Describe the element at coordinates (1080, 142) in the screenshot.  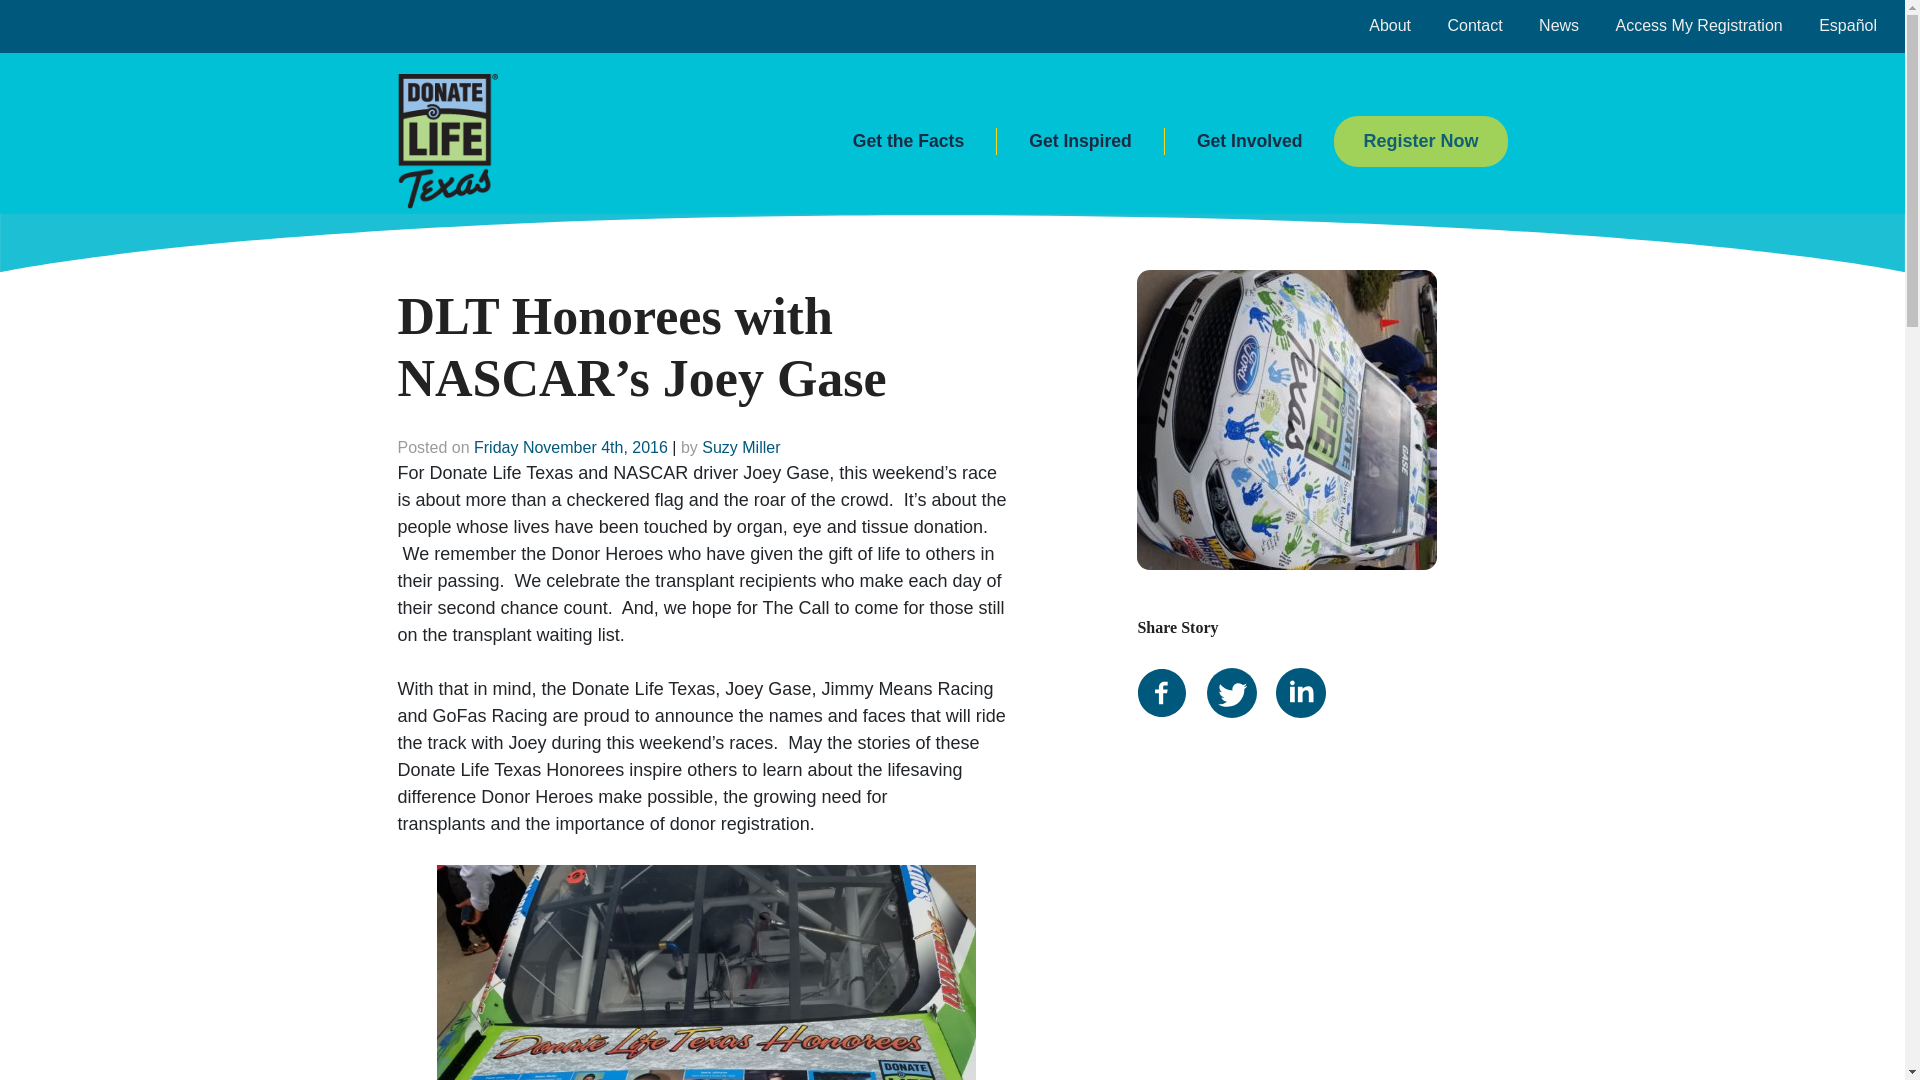
I see `Get Inspired` at that location.